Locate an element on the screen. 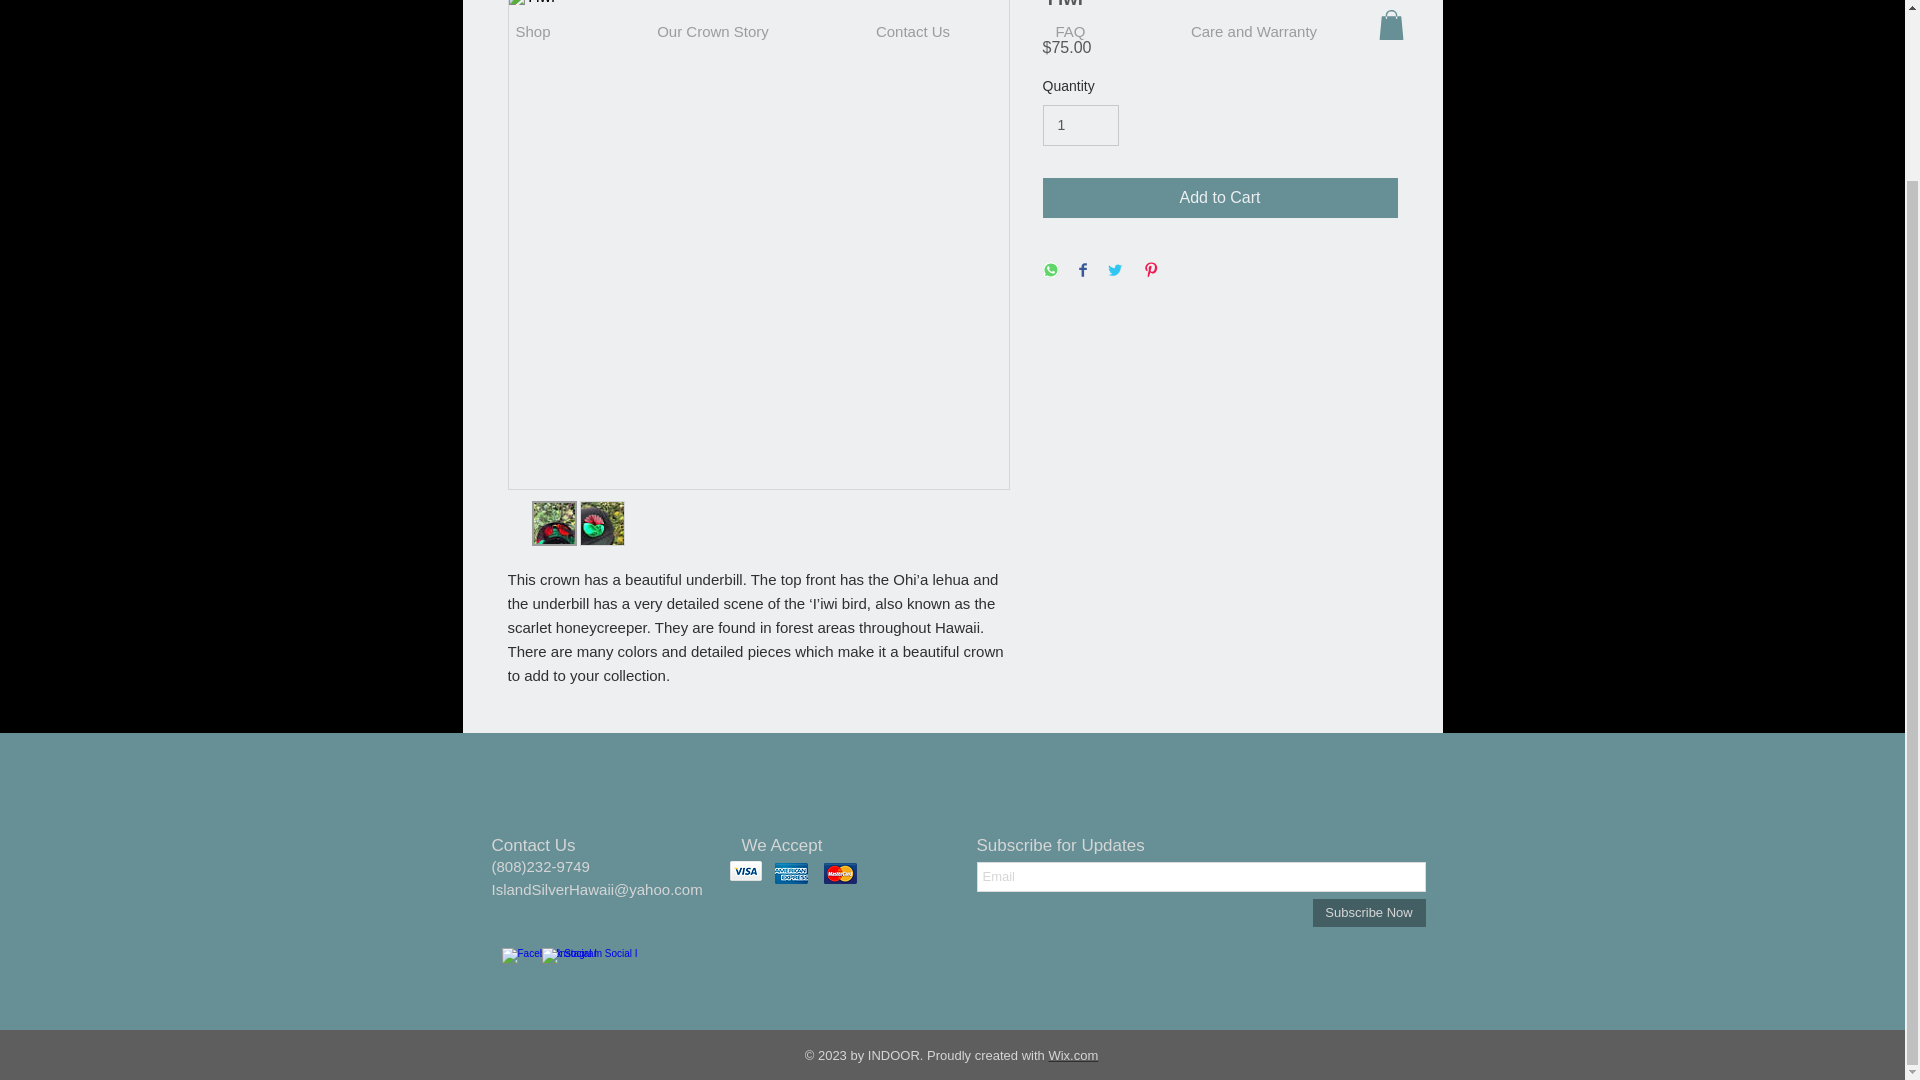  Subscribe Now is located at coordinates (1368, 912).